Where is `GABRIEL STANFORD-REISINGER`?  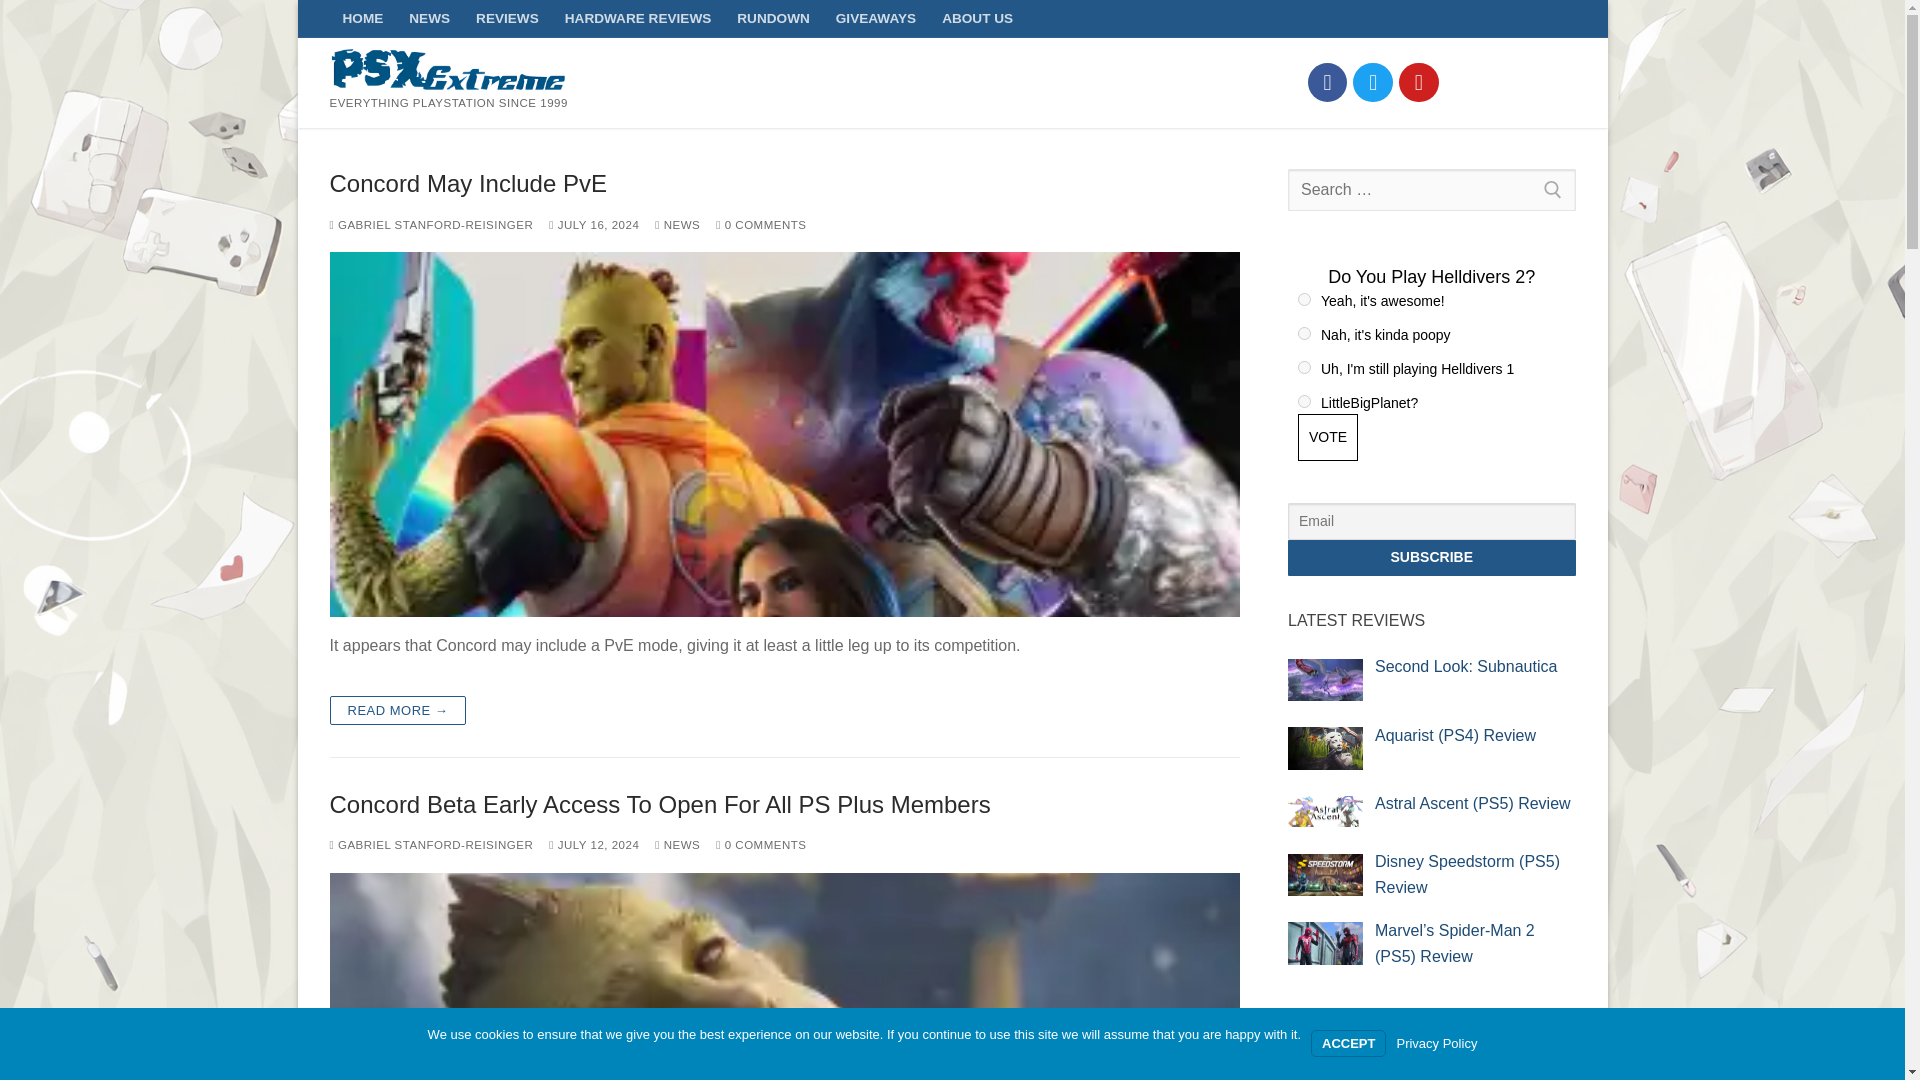
GABRIEL STANFORD-REISINGER is located at coordinates (432, 225).